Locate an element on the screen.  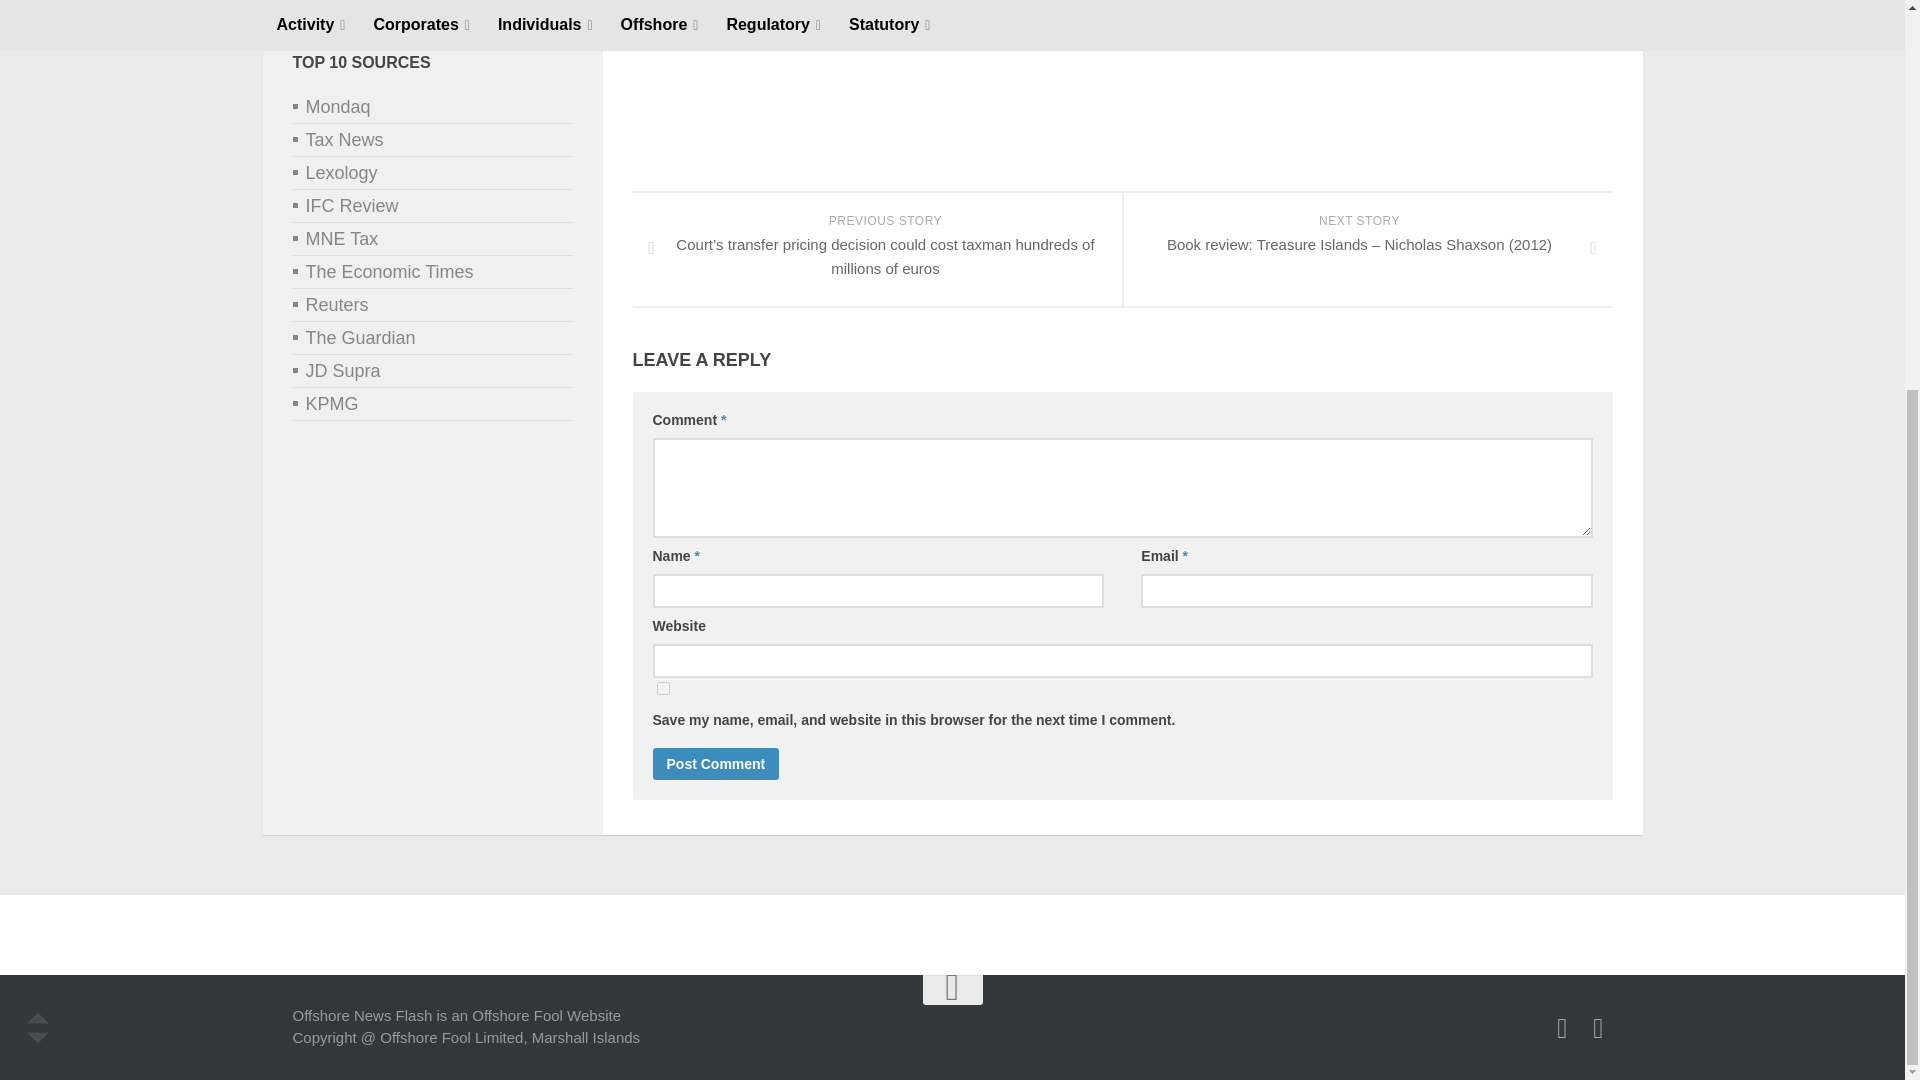
Post Comment is located at coordinates (716, 764).